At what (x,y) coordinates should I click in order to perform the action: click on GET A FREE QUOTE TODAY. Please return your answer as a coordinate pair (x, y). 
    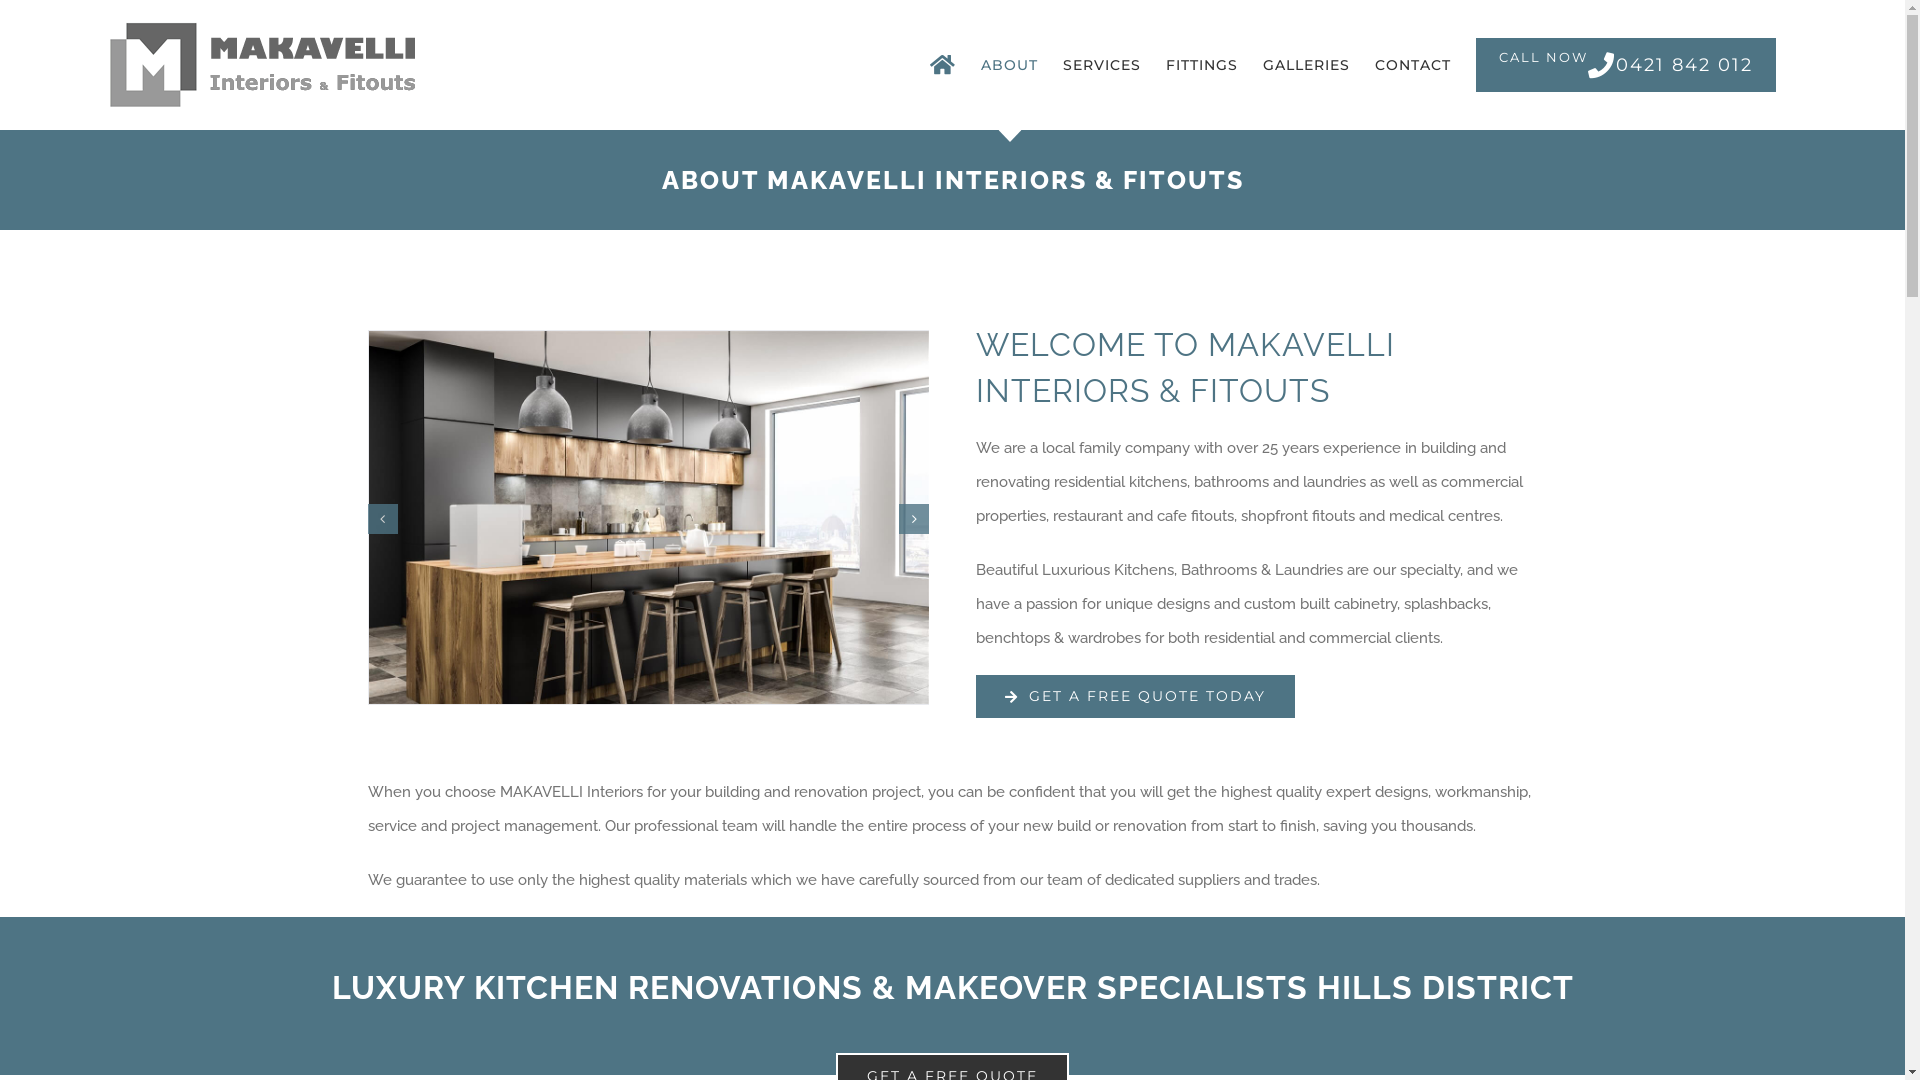
    Looking at the image, I should click on (1136, 696).